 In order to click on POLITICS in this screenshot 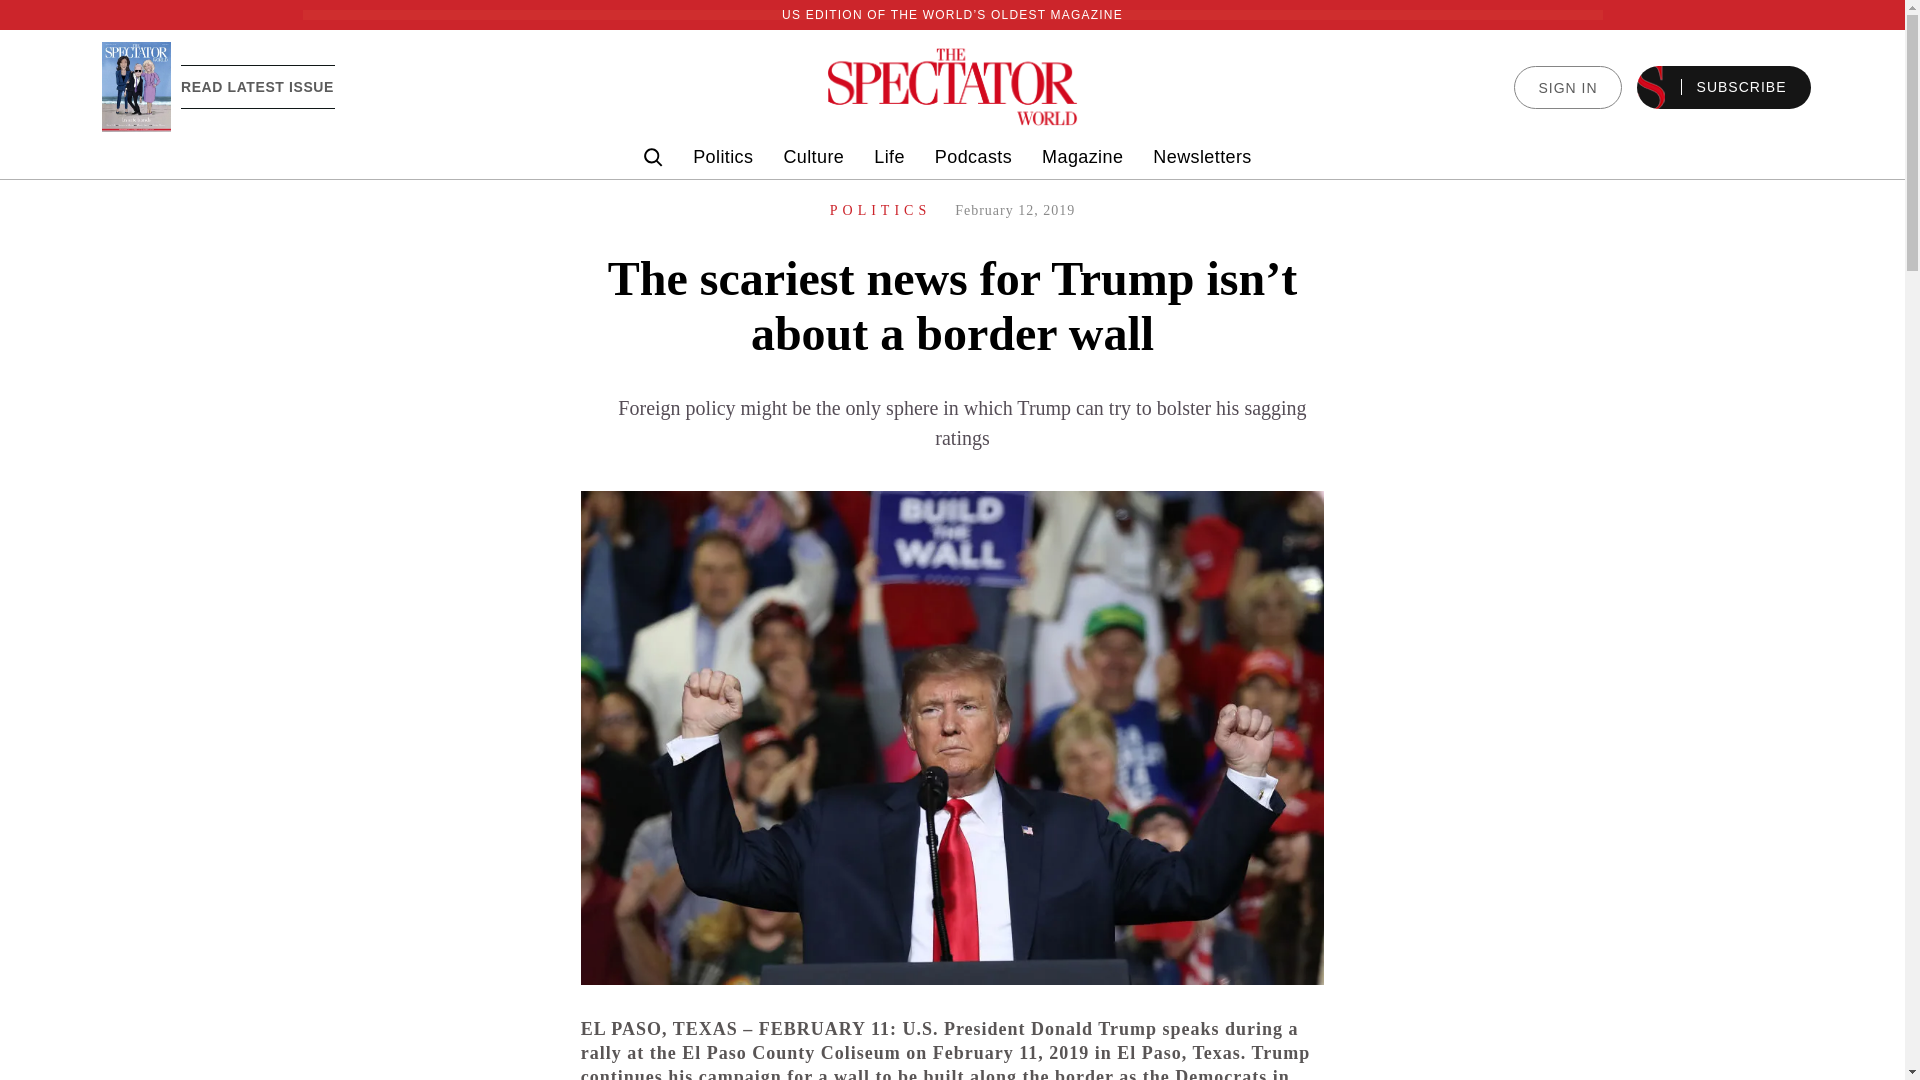, I will do `click(880, 210)`.